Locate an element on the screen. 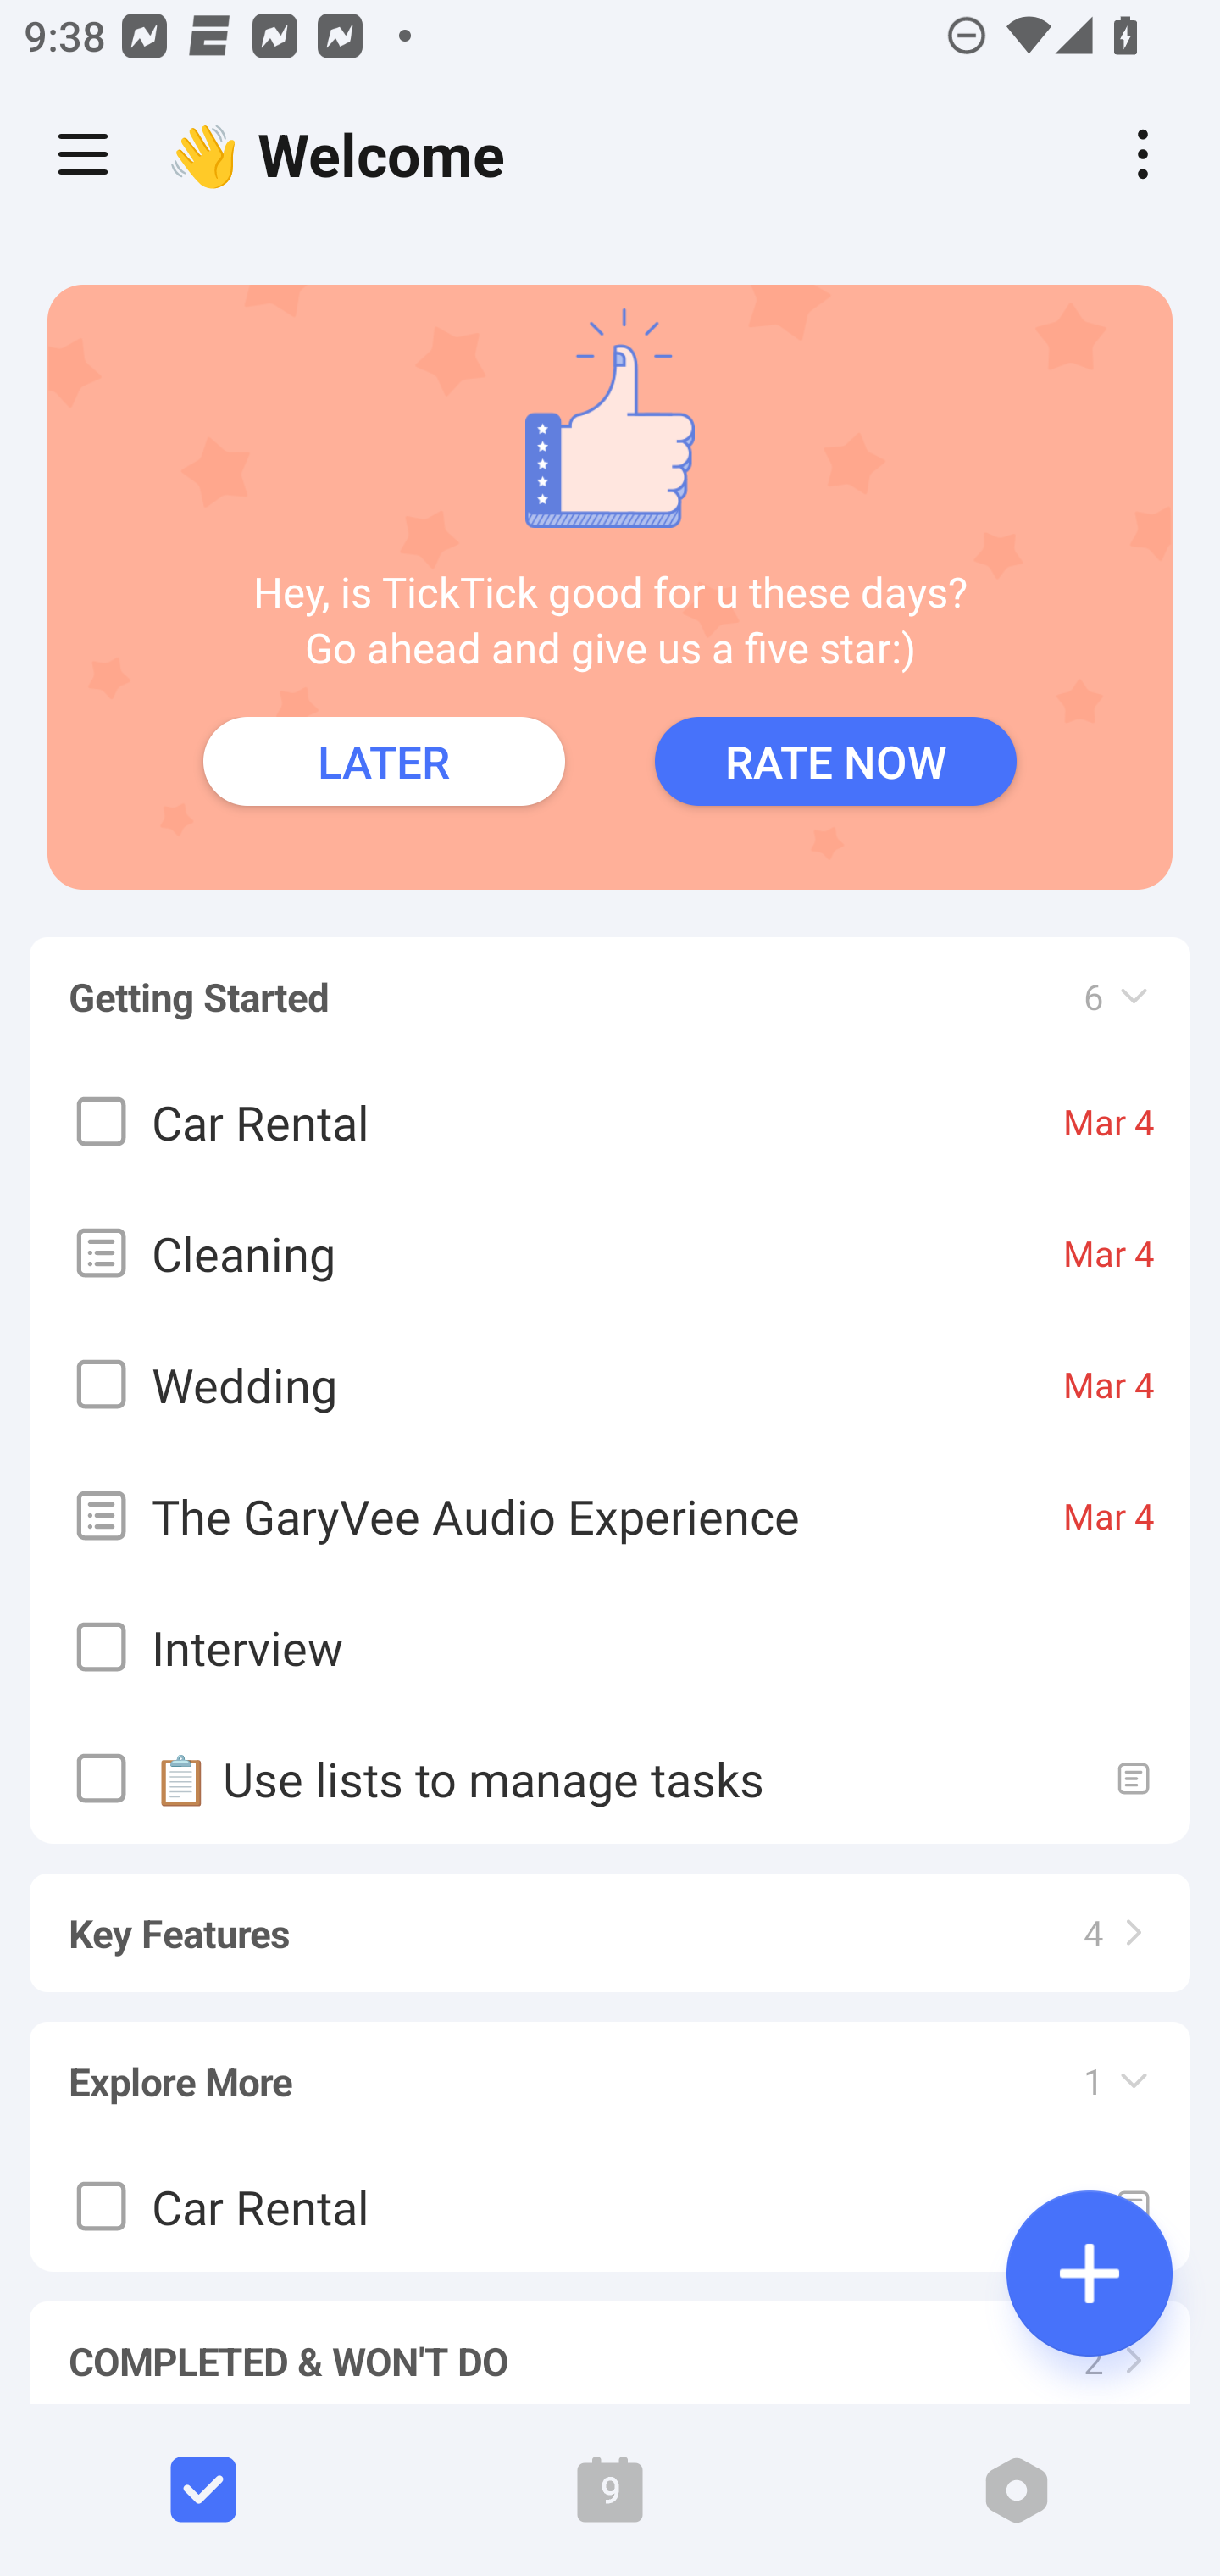  Interview is located at coordinates (610, 1647).